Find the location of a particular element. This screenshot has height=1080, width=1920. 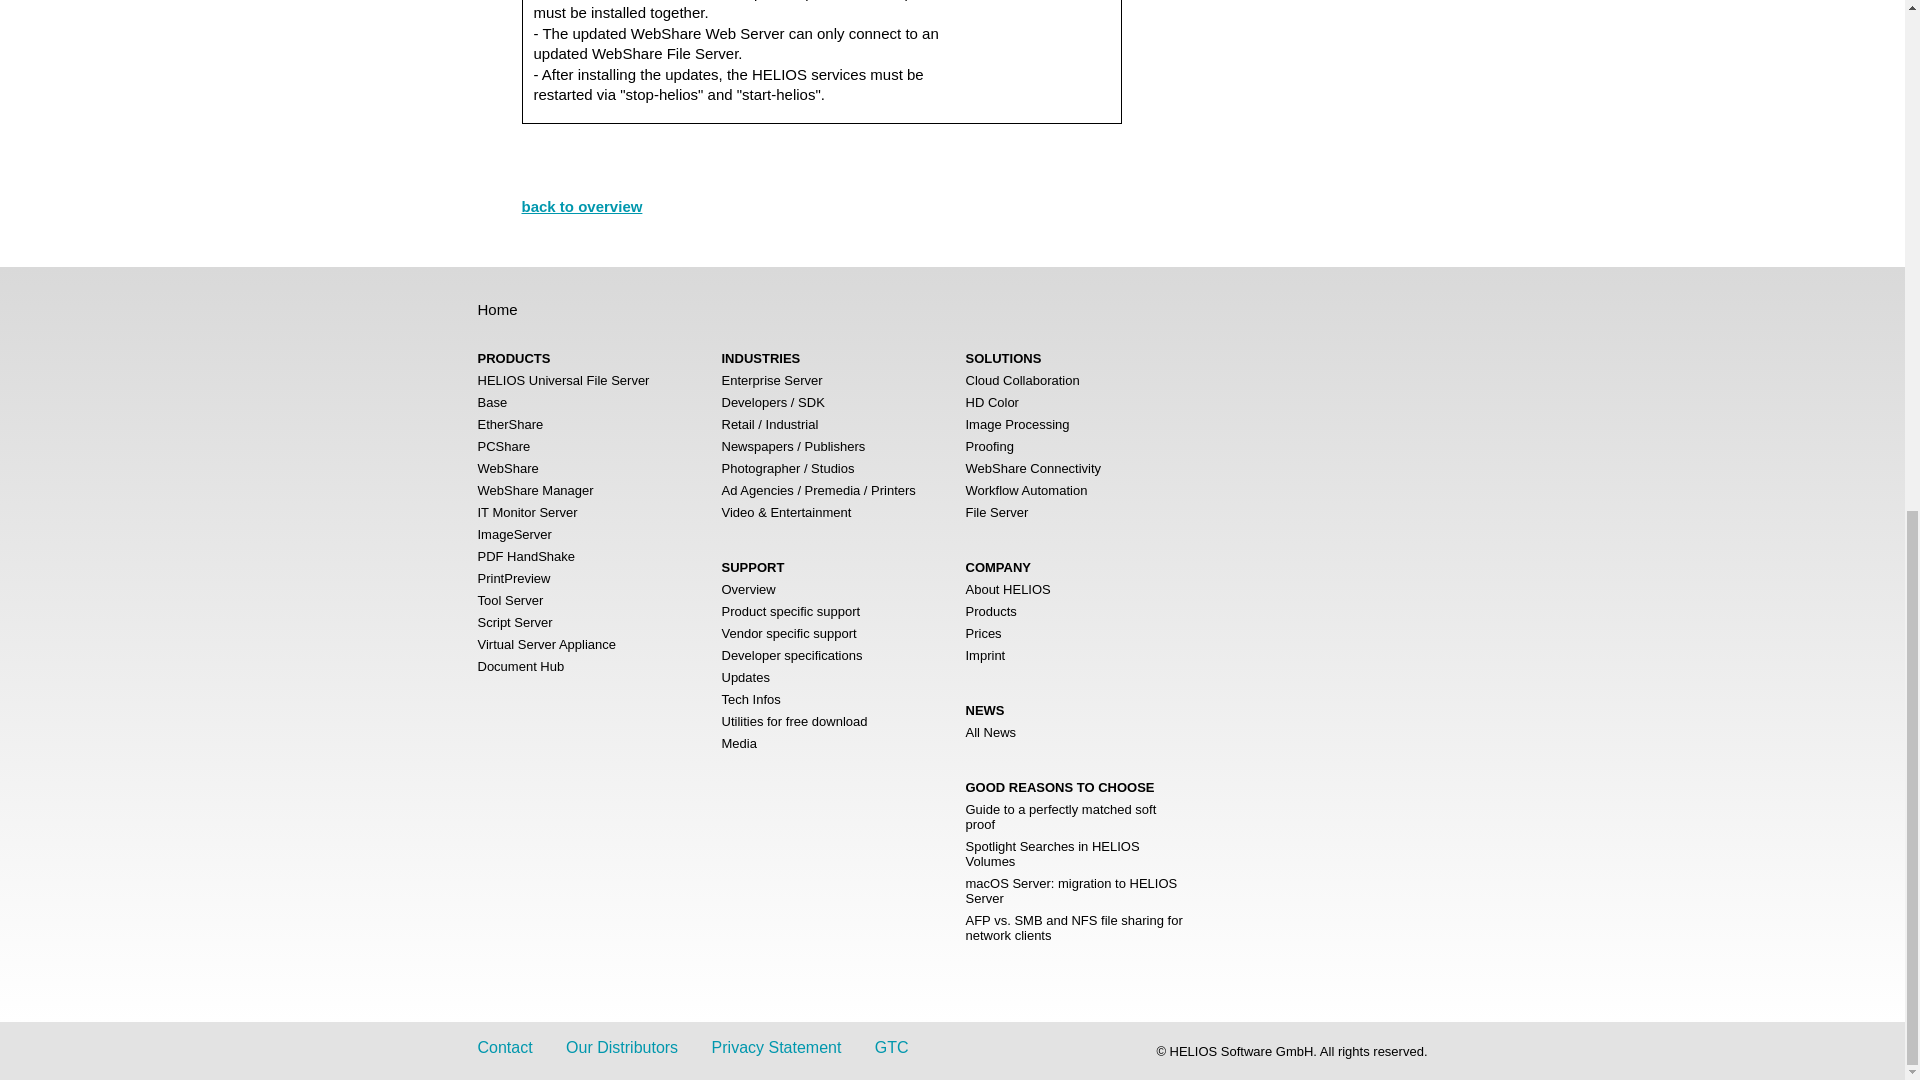

back to overview is located at coordinates (582, 206).